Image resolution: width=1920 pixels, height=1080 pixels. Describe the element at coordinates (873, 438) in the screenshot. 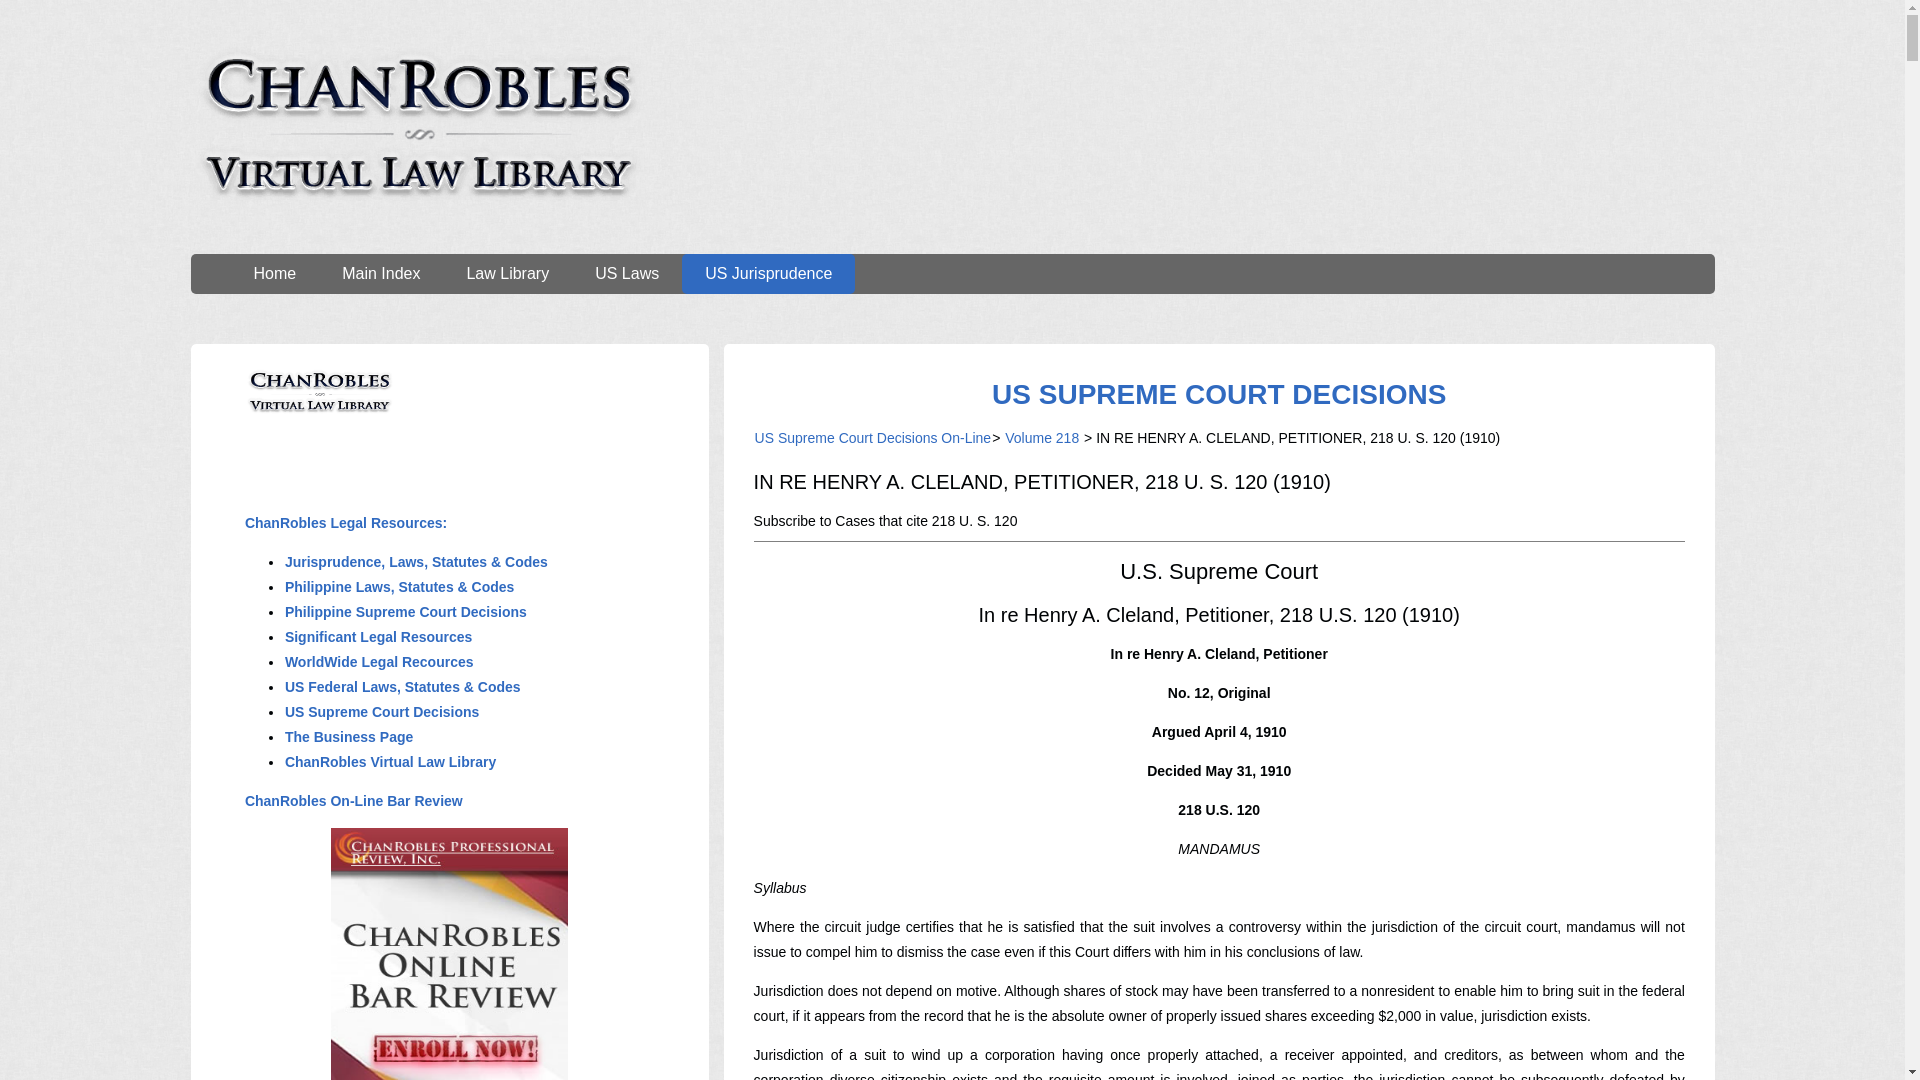

I see `US Supreme Court Decisions On-Line` at that location.